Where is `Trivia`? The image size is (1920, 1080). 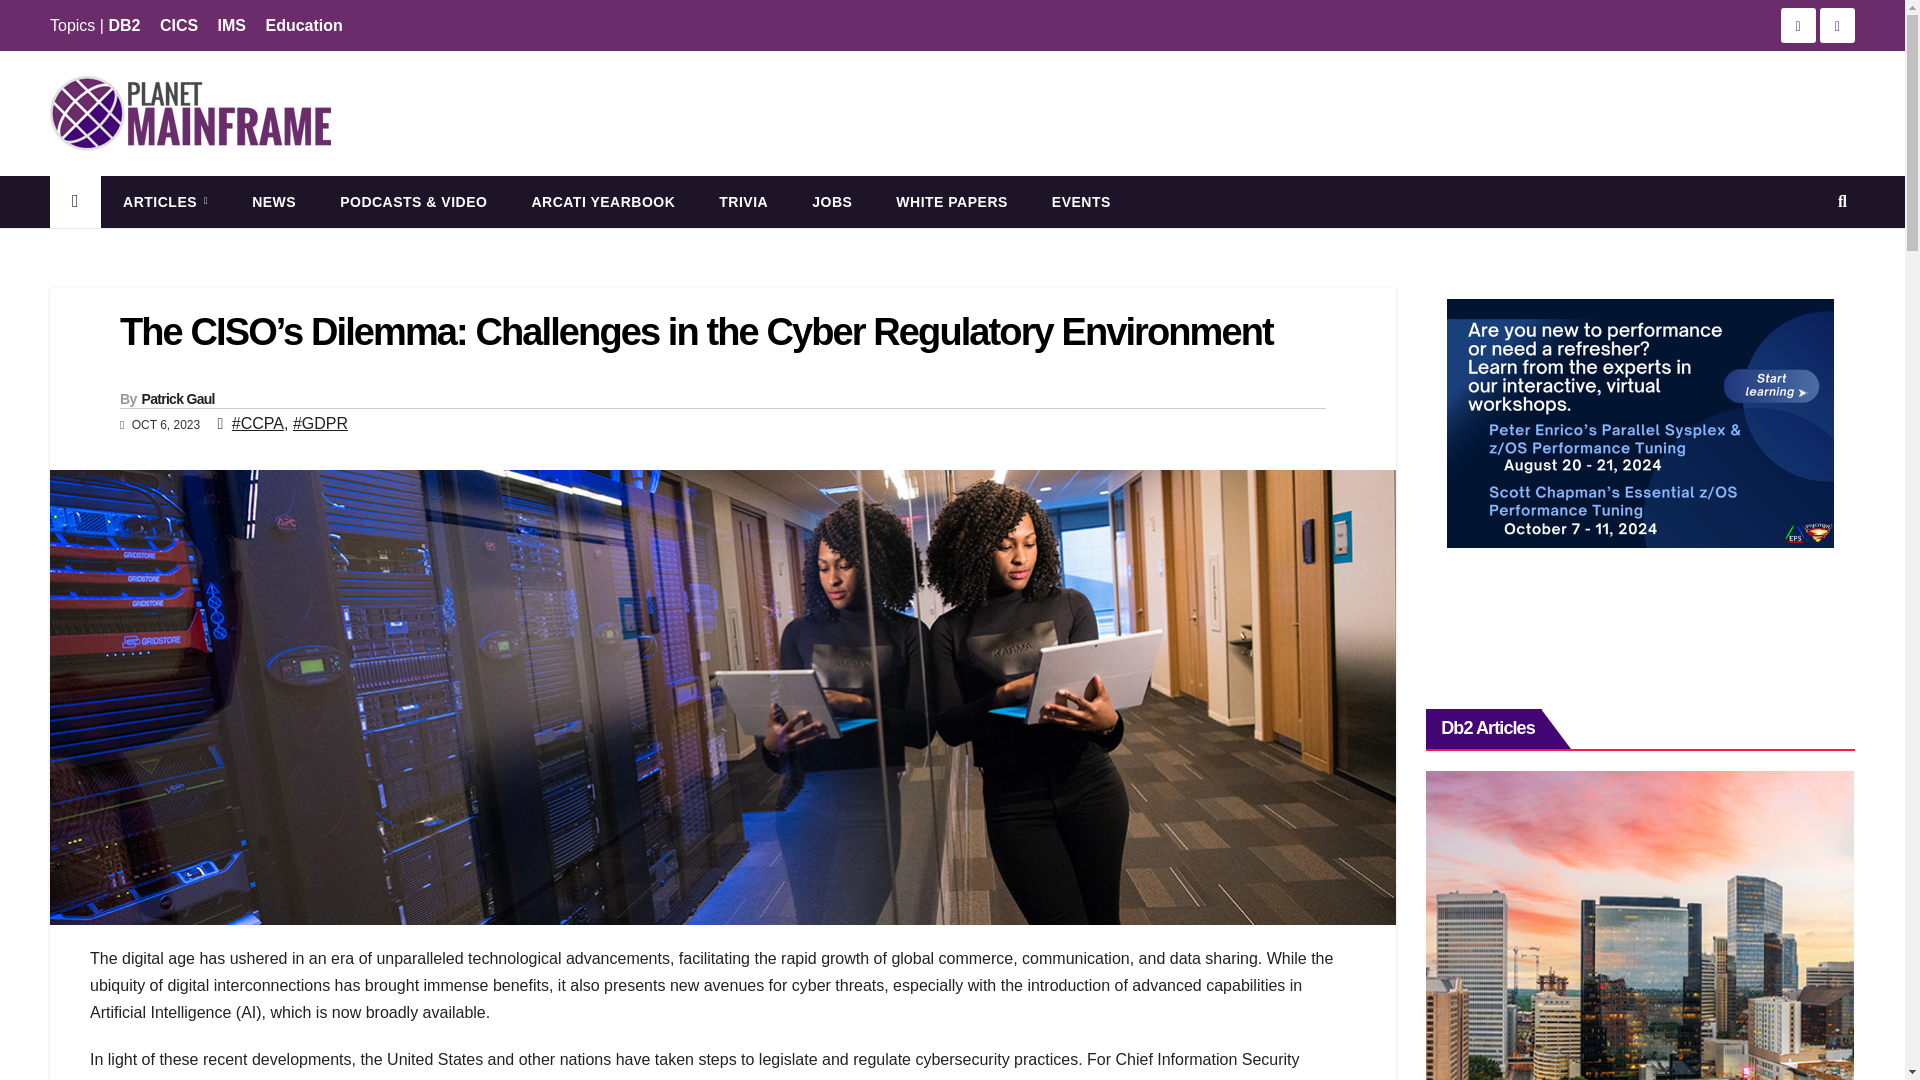 Trivia is located at coordinates (742, 202).